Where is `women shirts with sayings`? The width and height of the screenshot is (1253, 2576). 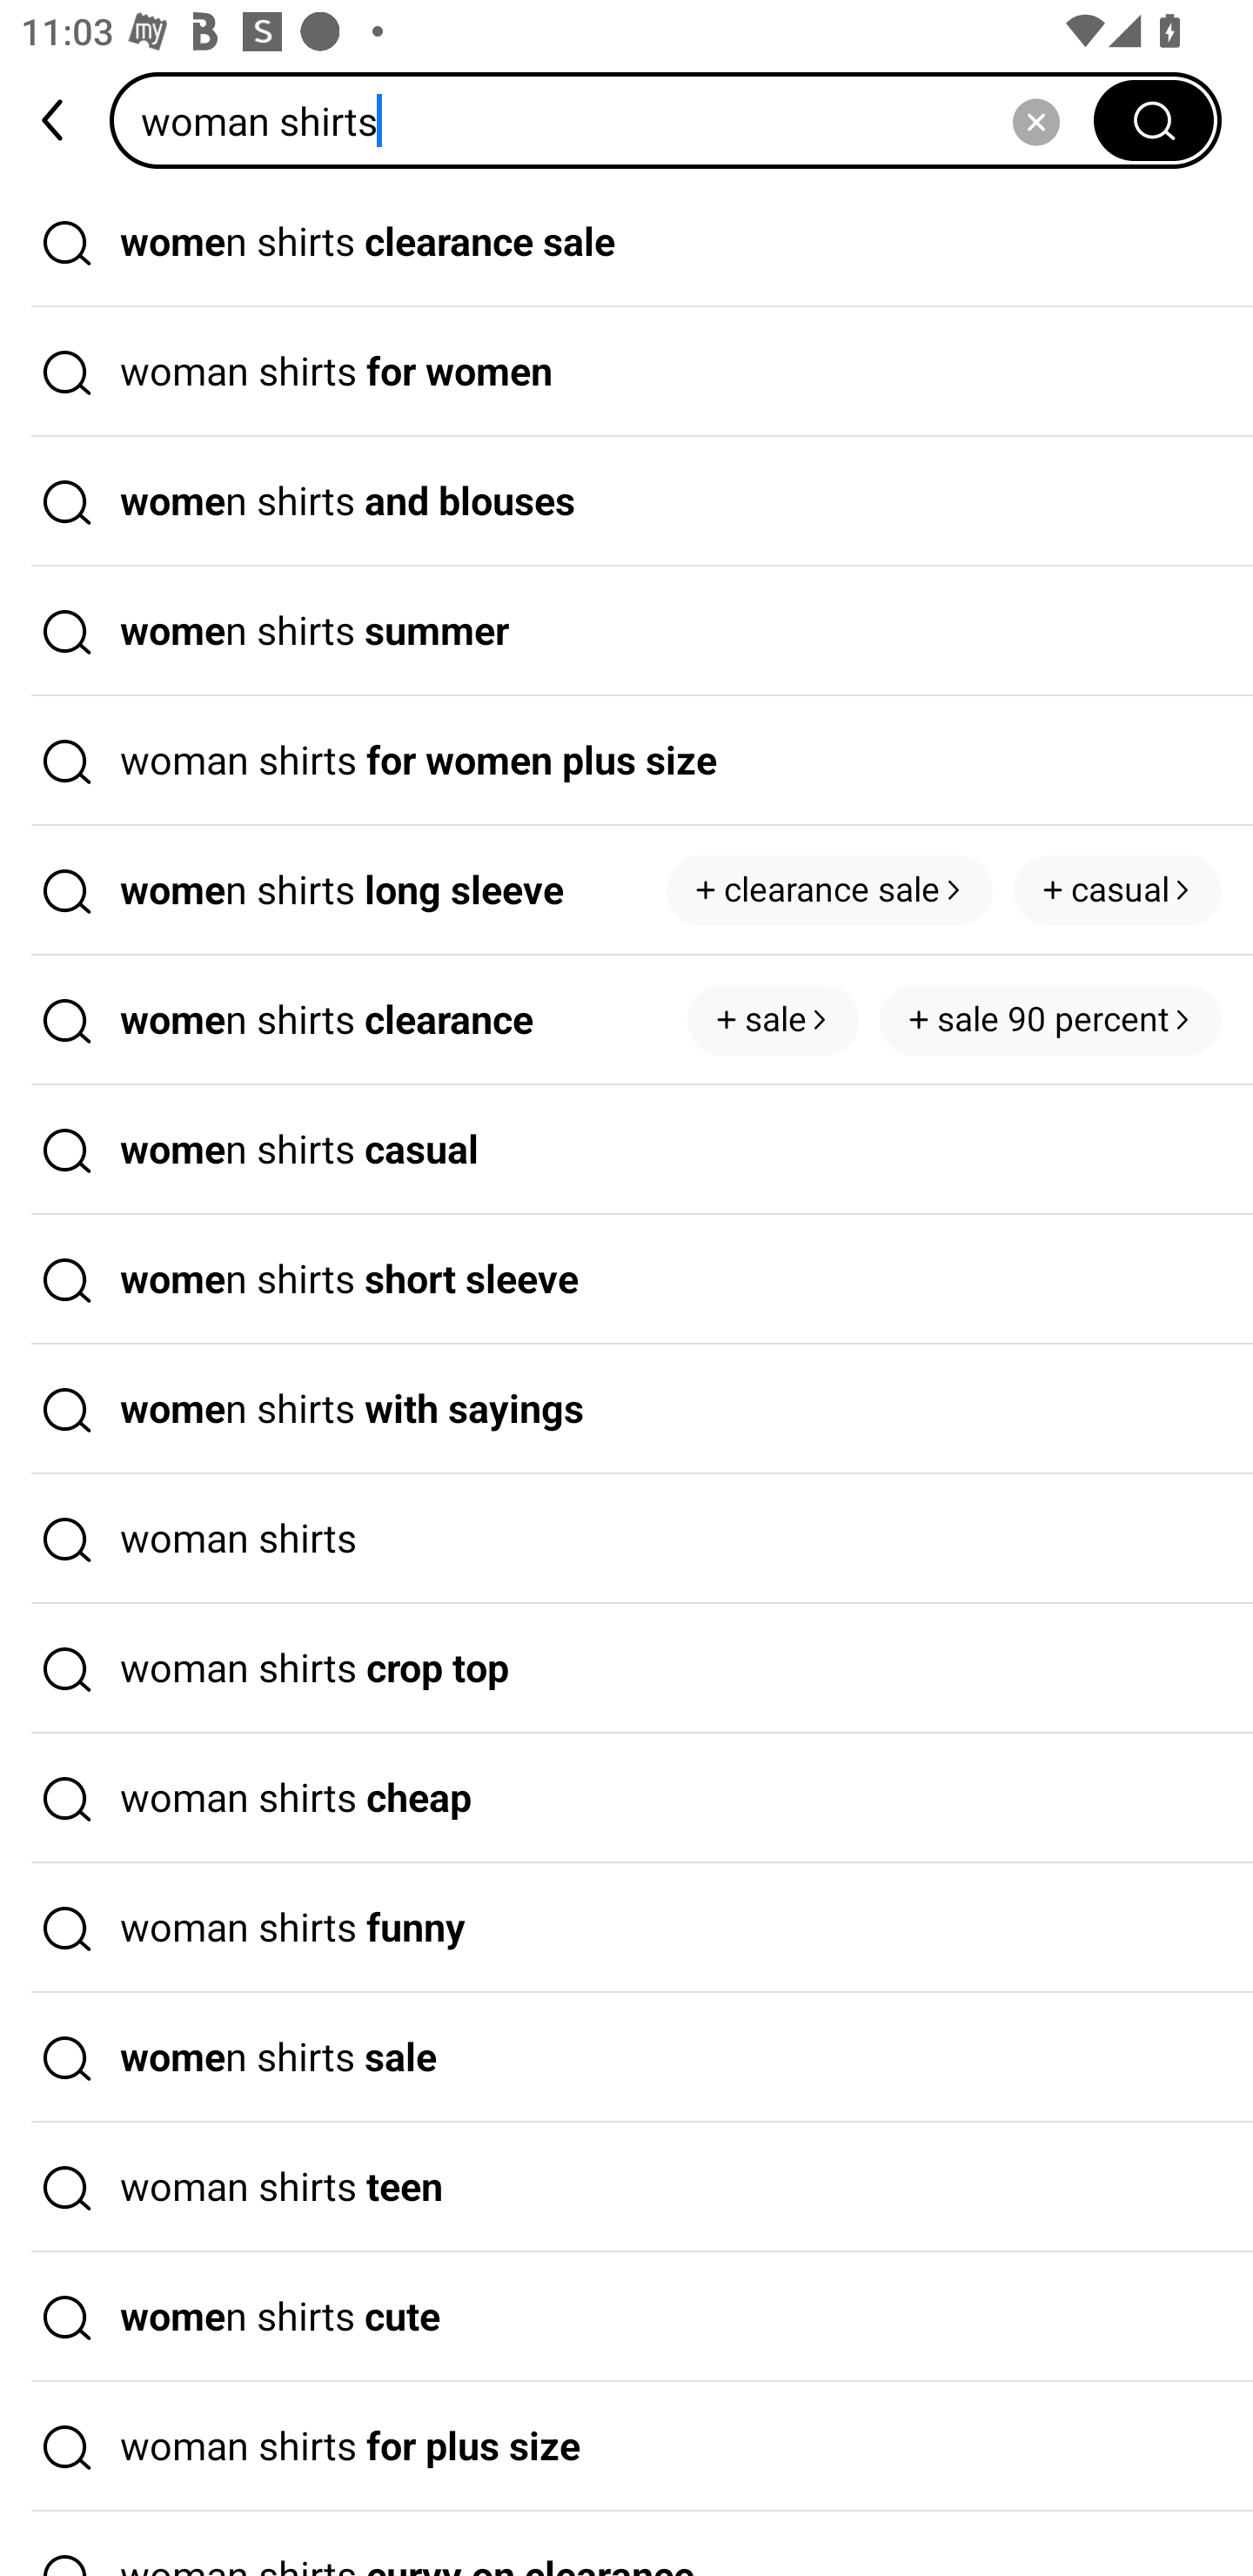
women shirts with sayings is located at coordinates (626, 1409).